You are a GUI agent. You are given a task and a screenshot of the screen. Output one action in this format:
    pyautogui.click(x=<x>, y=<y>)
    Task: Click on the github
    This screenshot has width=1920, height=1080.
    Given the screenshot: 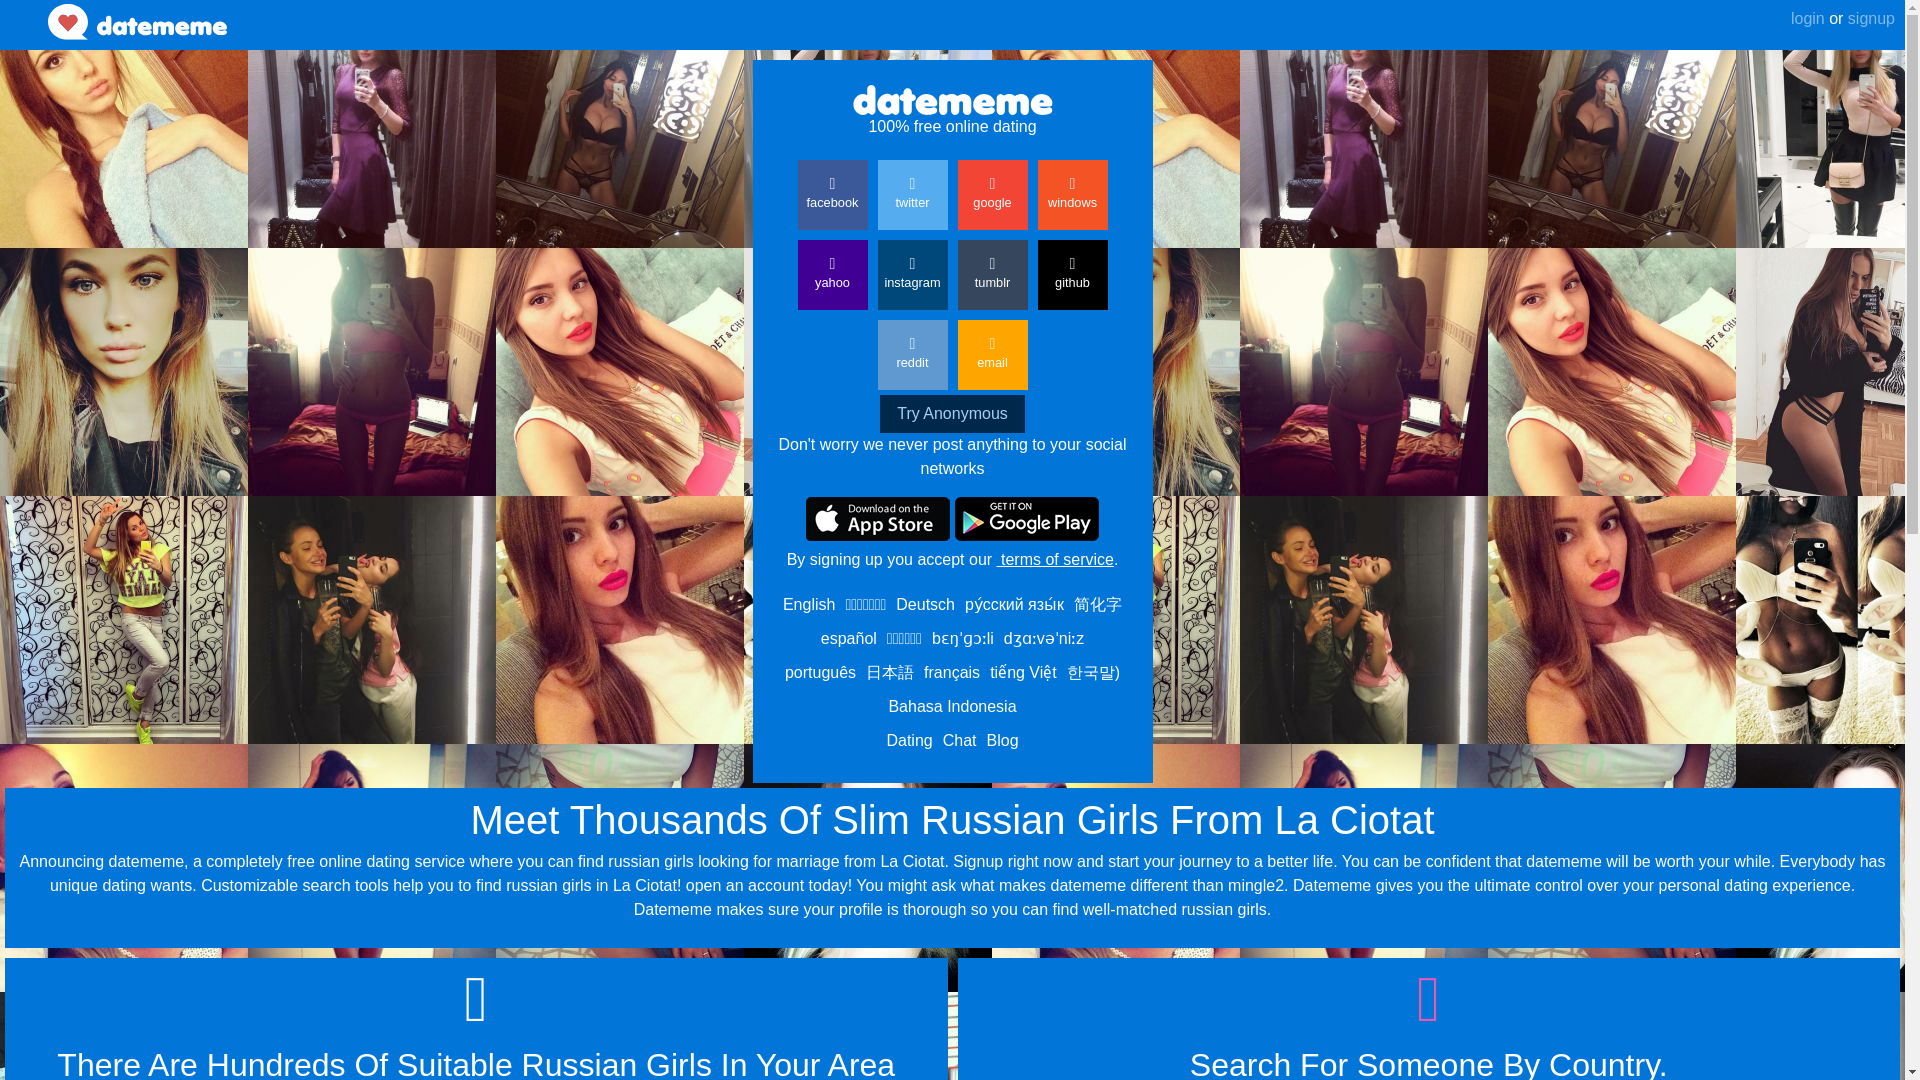 What is the action you would take?
    pyautogui.click(x=1072, y=274)
    